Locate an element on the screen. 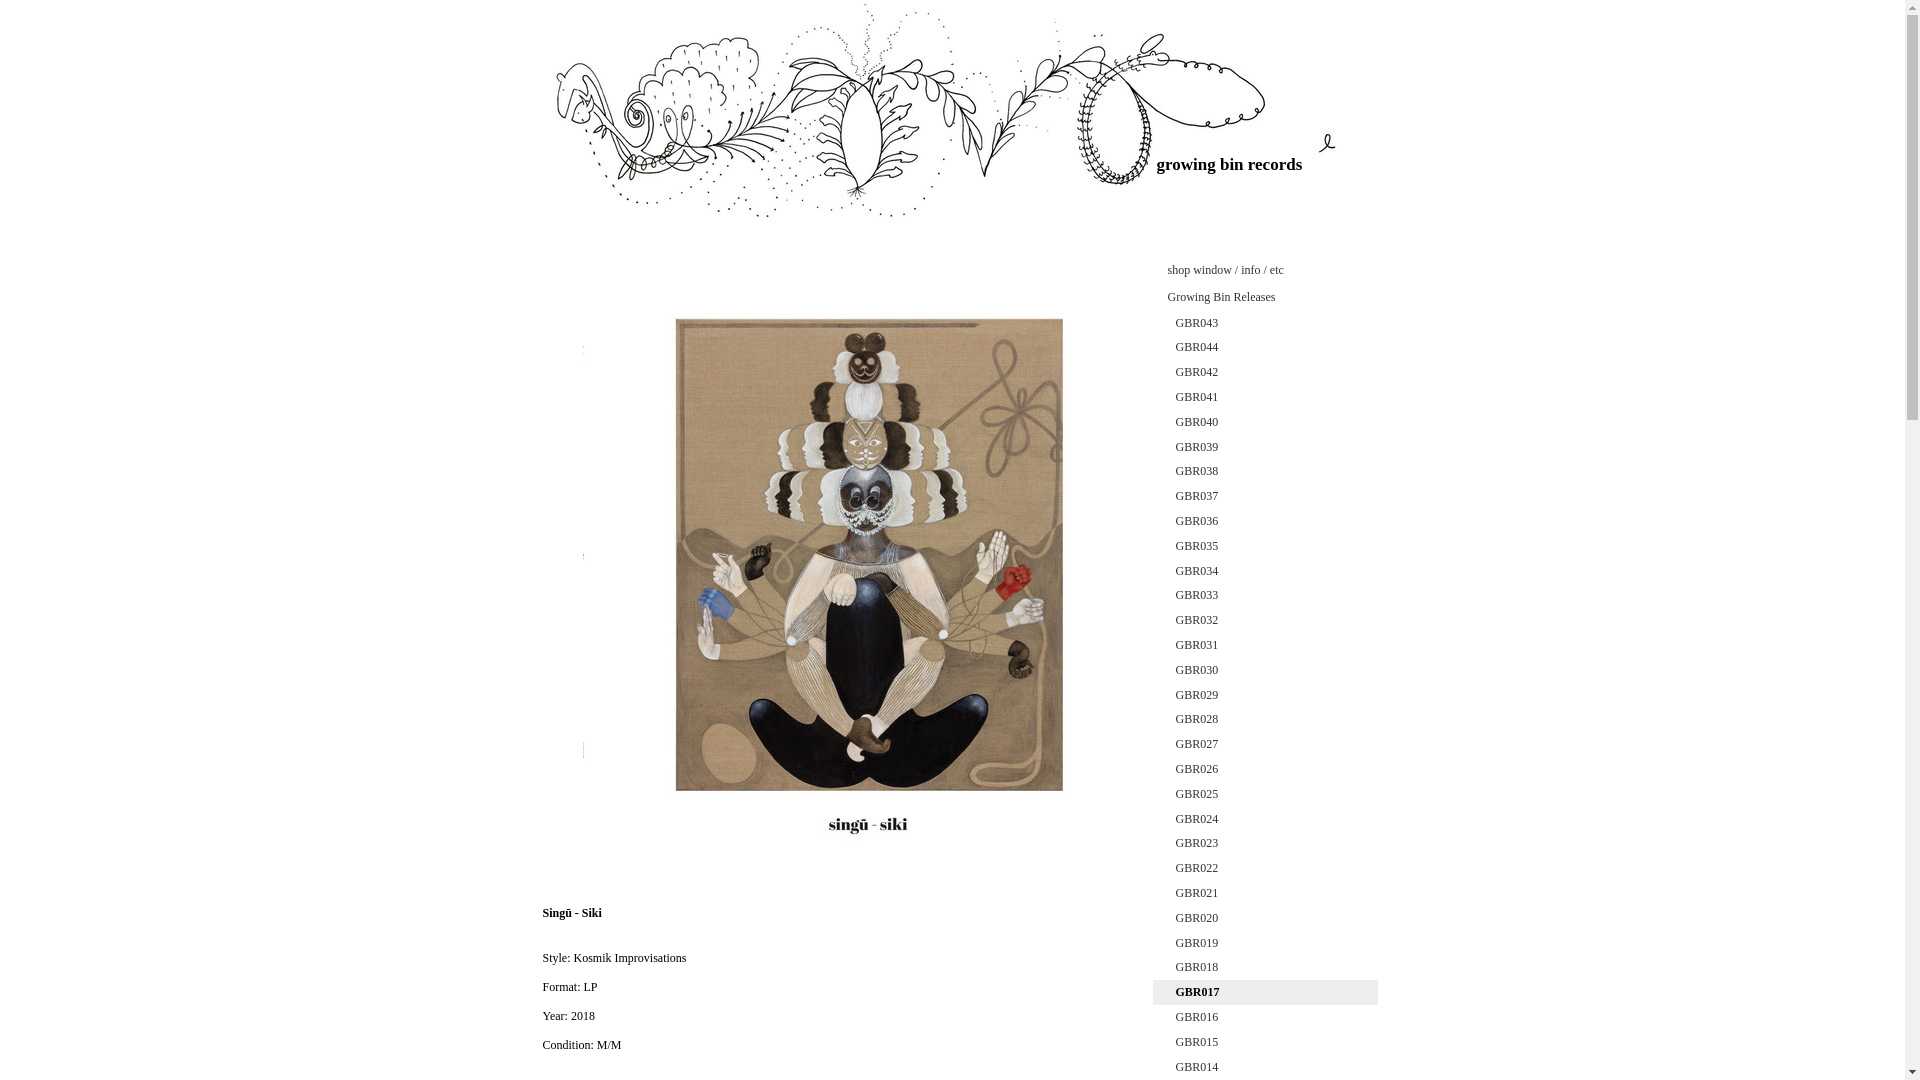  GBR036 is located at coordinates (1264, 520).